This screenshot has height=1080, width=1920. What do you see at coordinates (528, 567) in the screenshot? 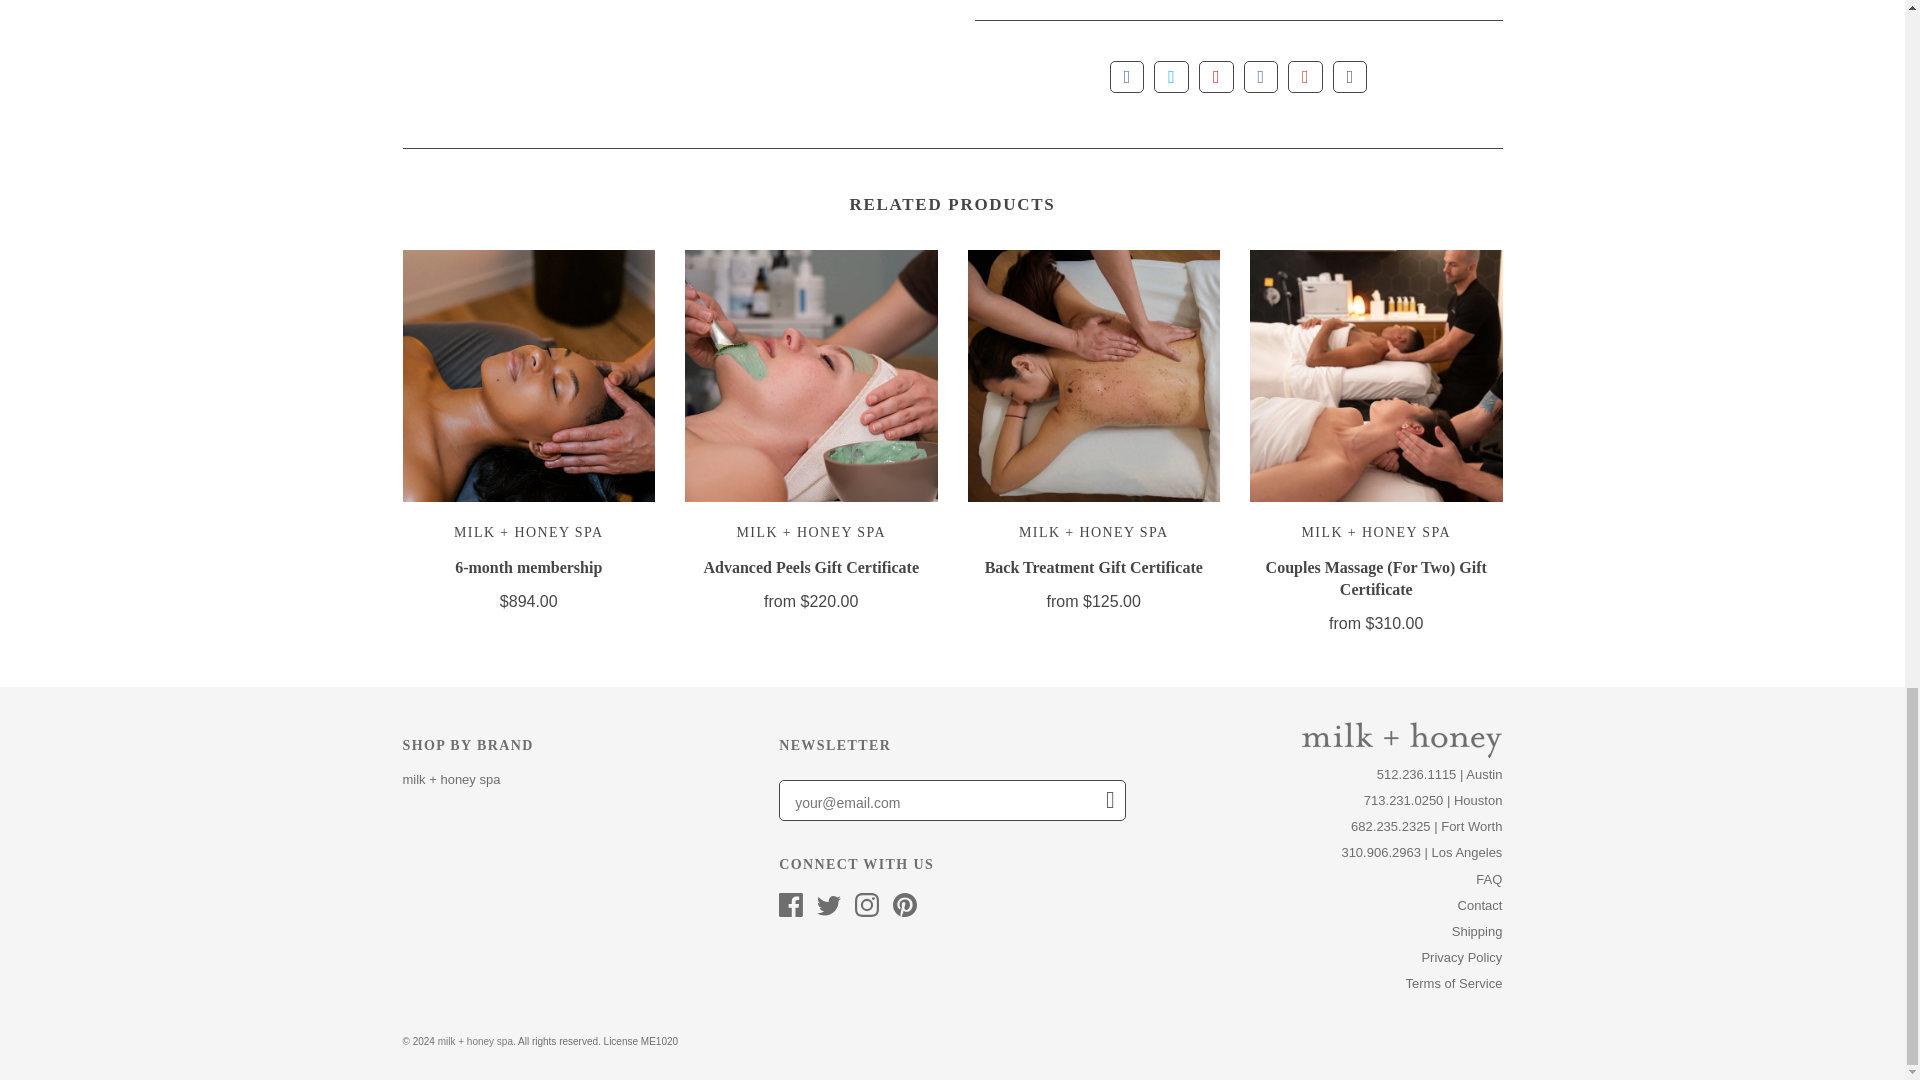
I see `6-month membership` at bounding box center [528, 567].